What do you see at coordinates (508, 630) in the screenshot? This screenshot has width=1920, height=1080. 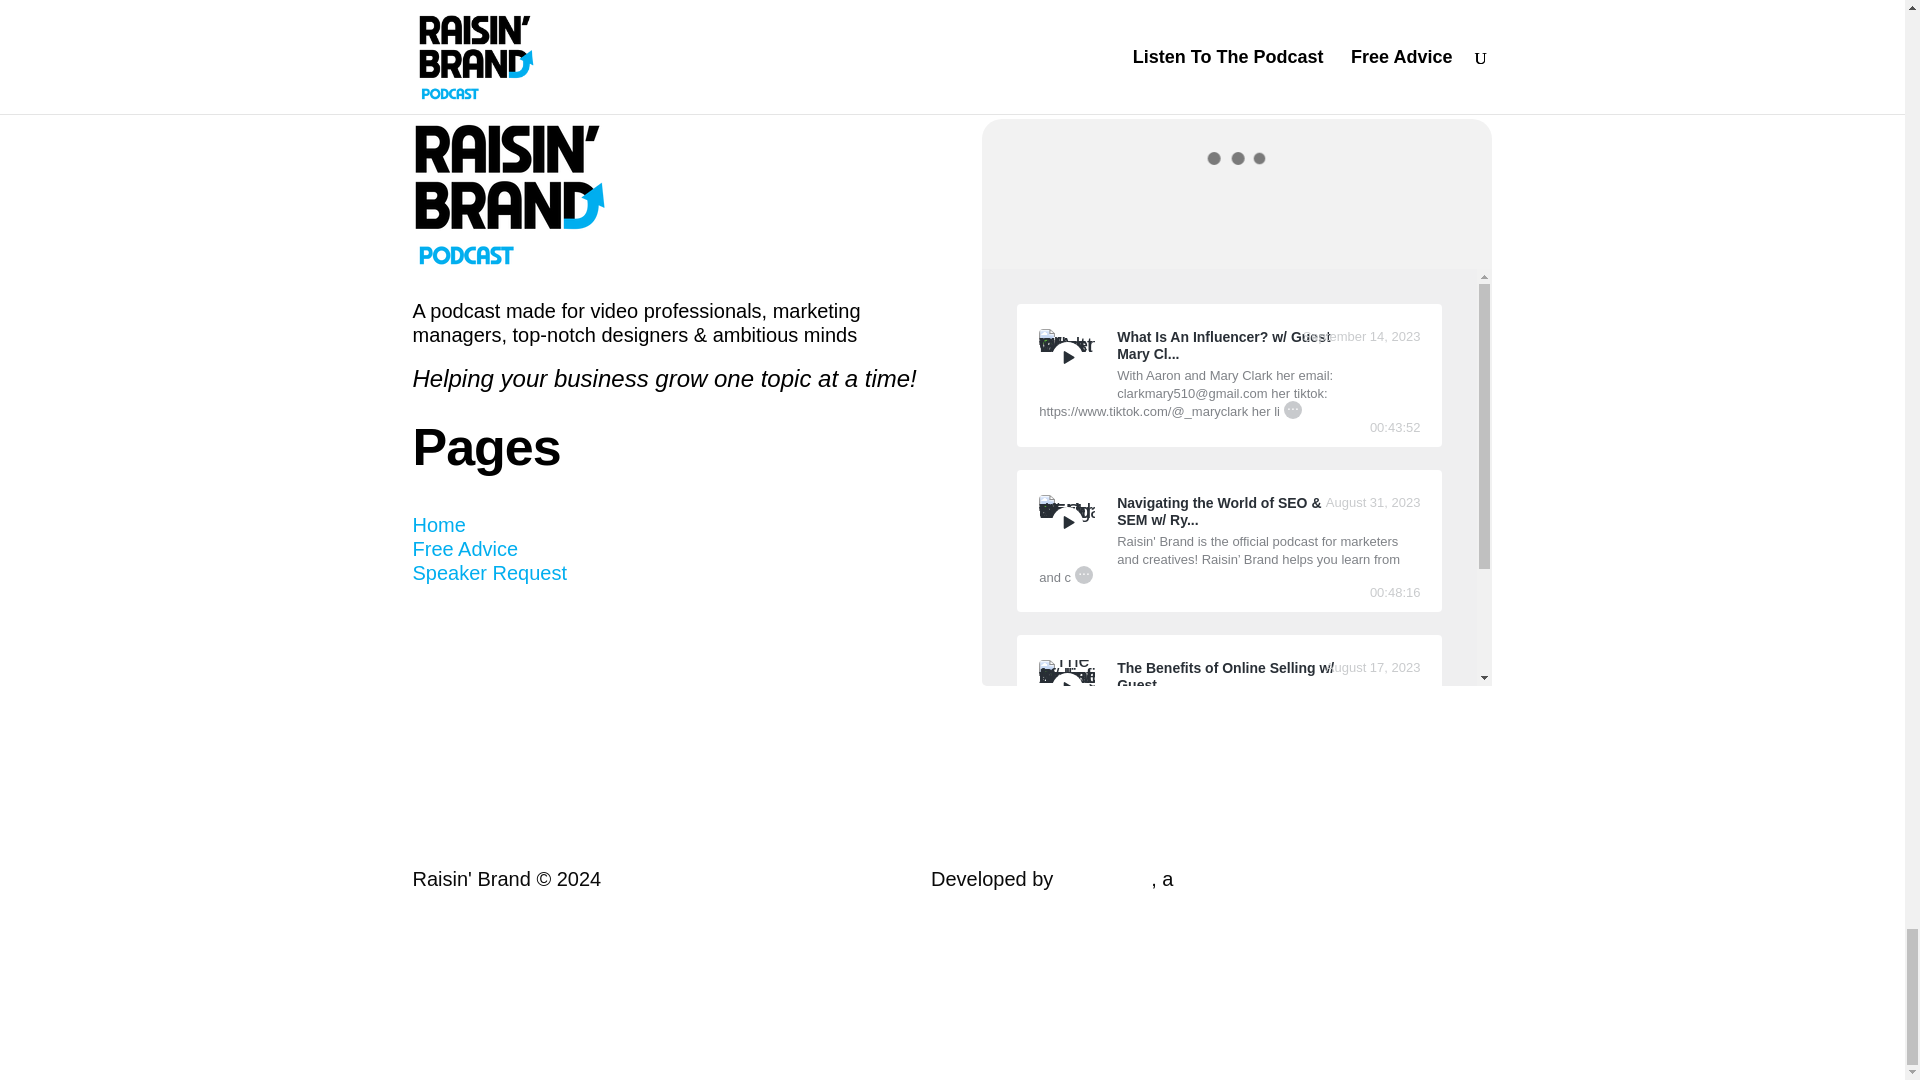 I see `Follow on Youtube` at bounding box center [508, 630].